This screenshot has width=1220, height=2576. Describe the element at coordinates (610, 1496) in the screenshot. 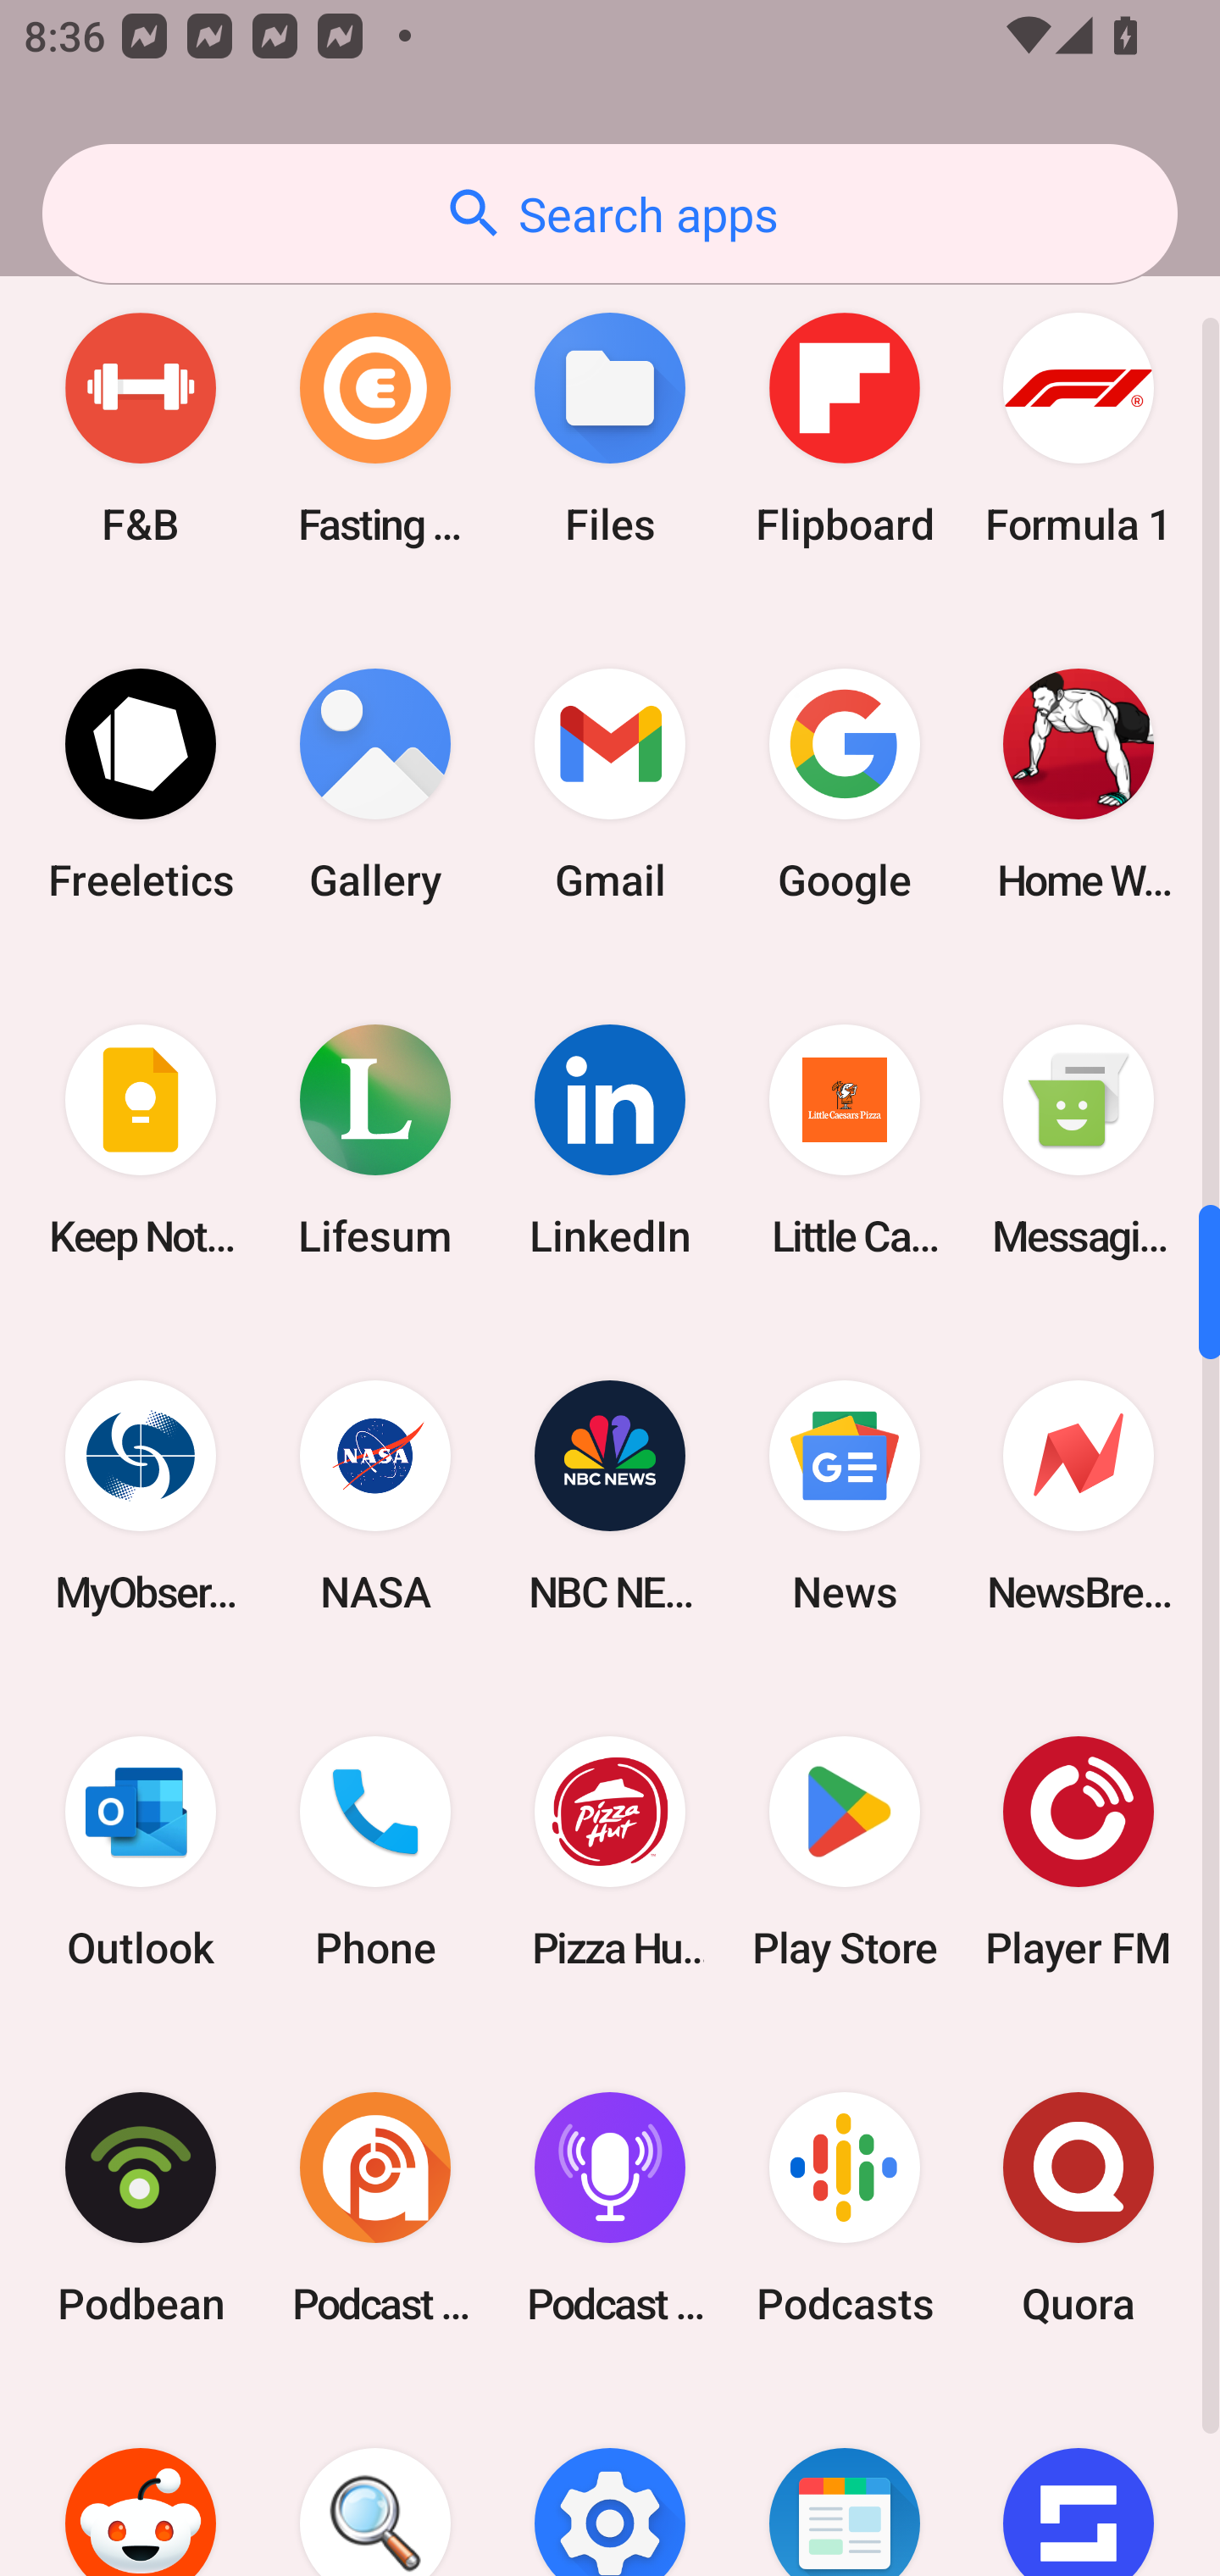

I see `NBC NEWS` at that location.